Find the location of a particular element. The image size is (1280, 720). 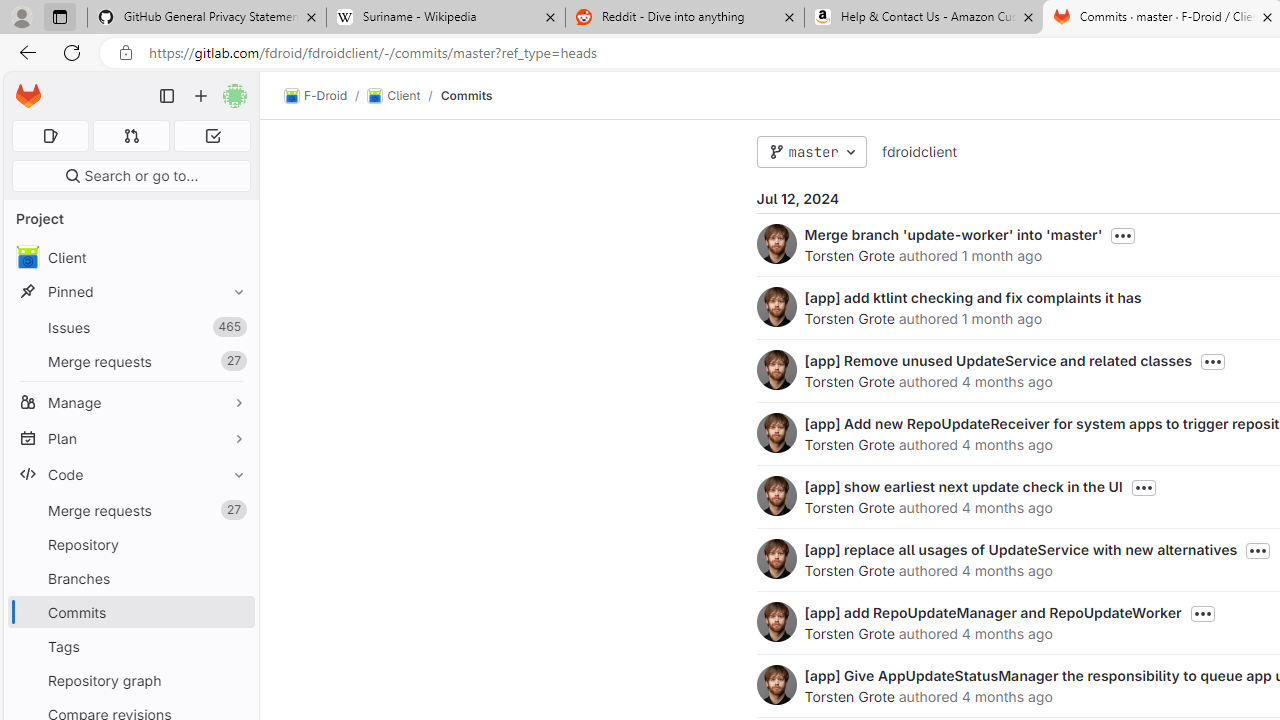

Merge requests 27 is located at coordinates (130, 510).